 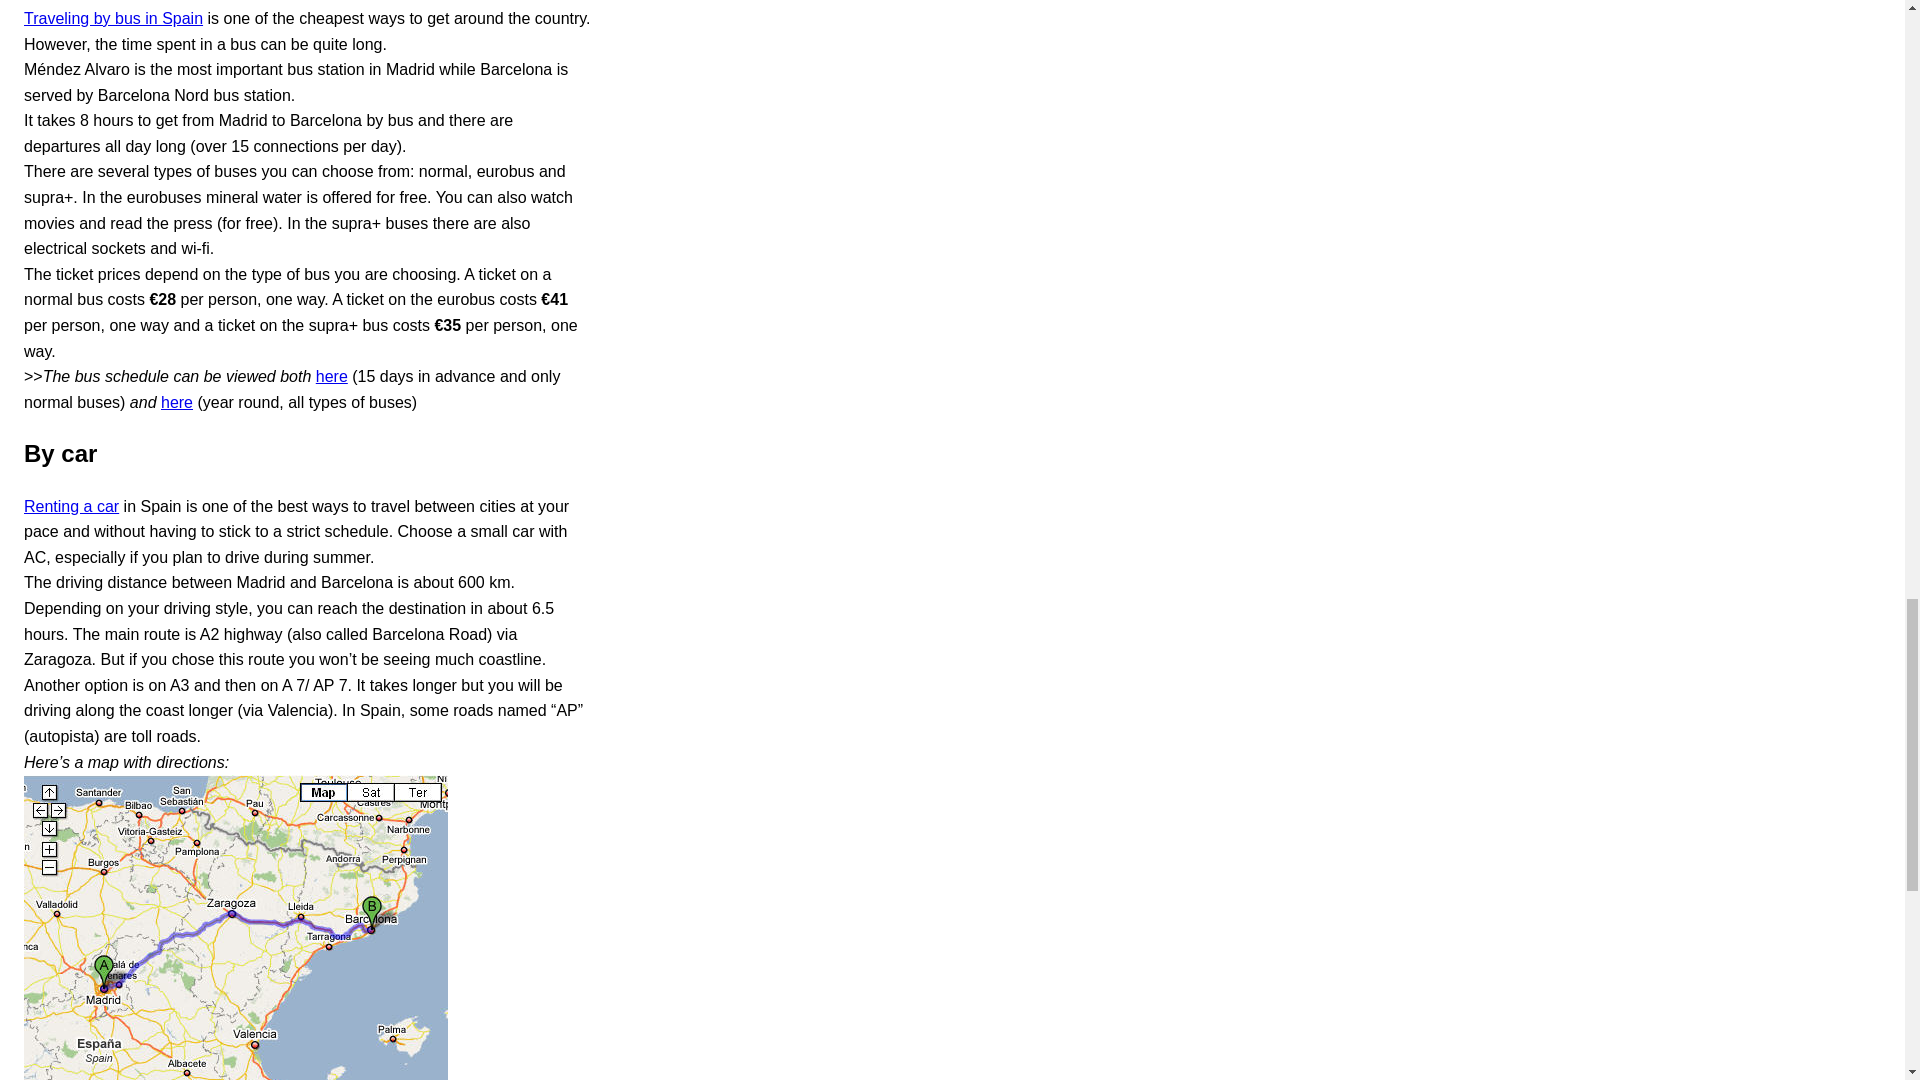 What do you see at coordinates (332, 376) in the screenshot?
I see `here` at bounding box center [332, 376].